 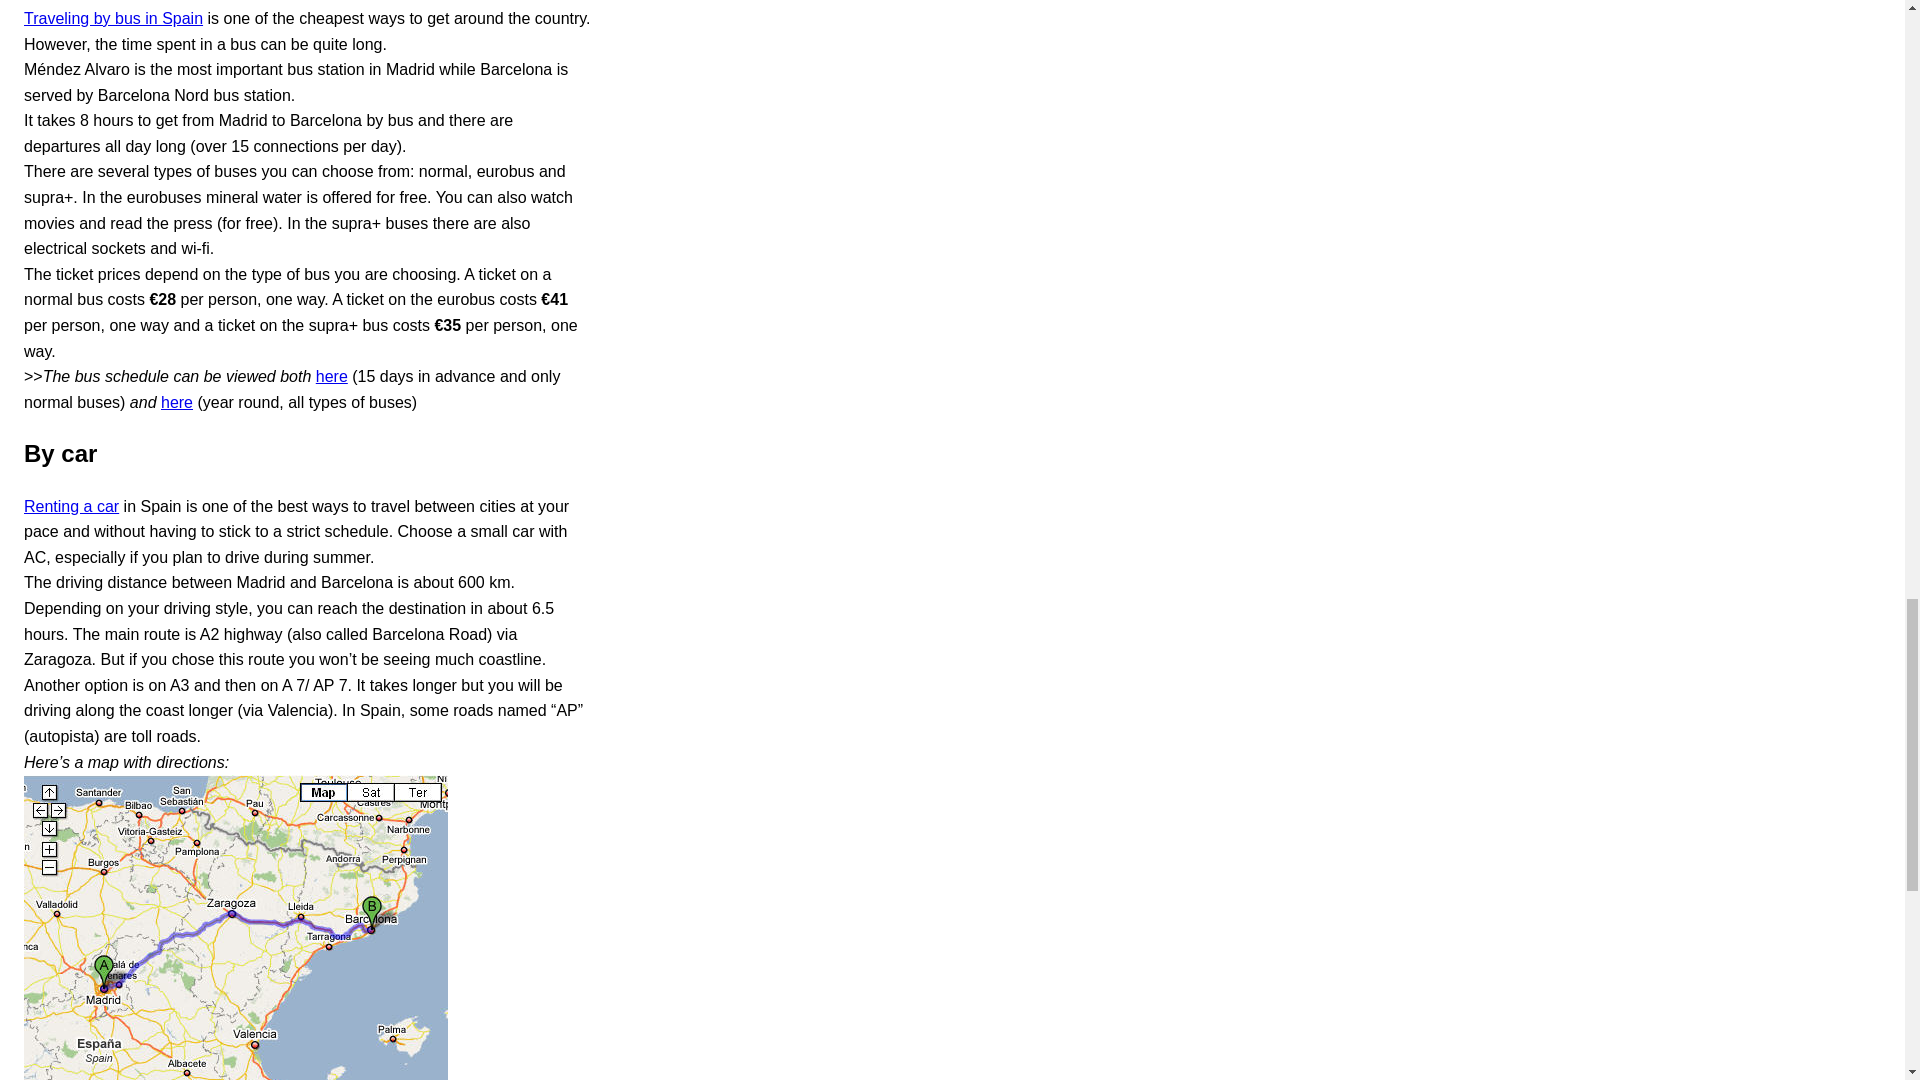 What do you see at coordinates (332, 376) in the screenshot?
I see `here` at bounding box center [332, 376].